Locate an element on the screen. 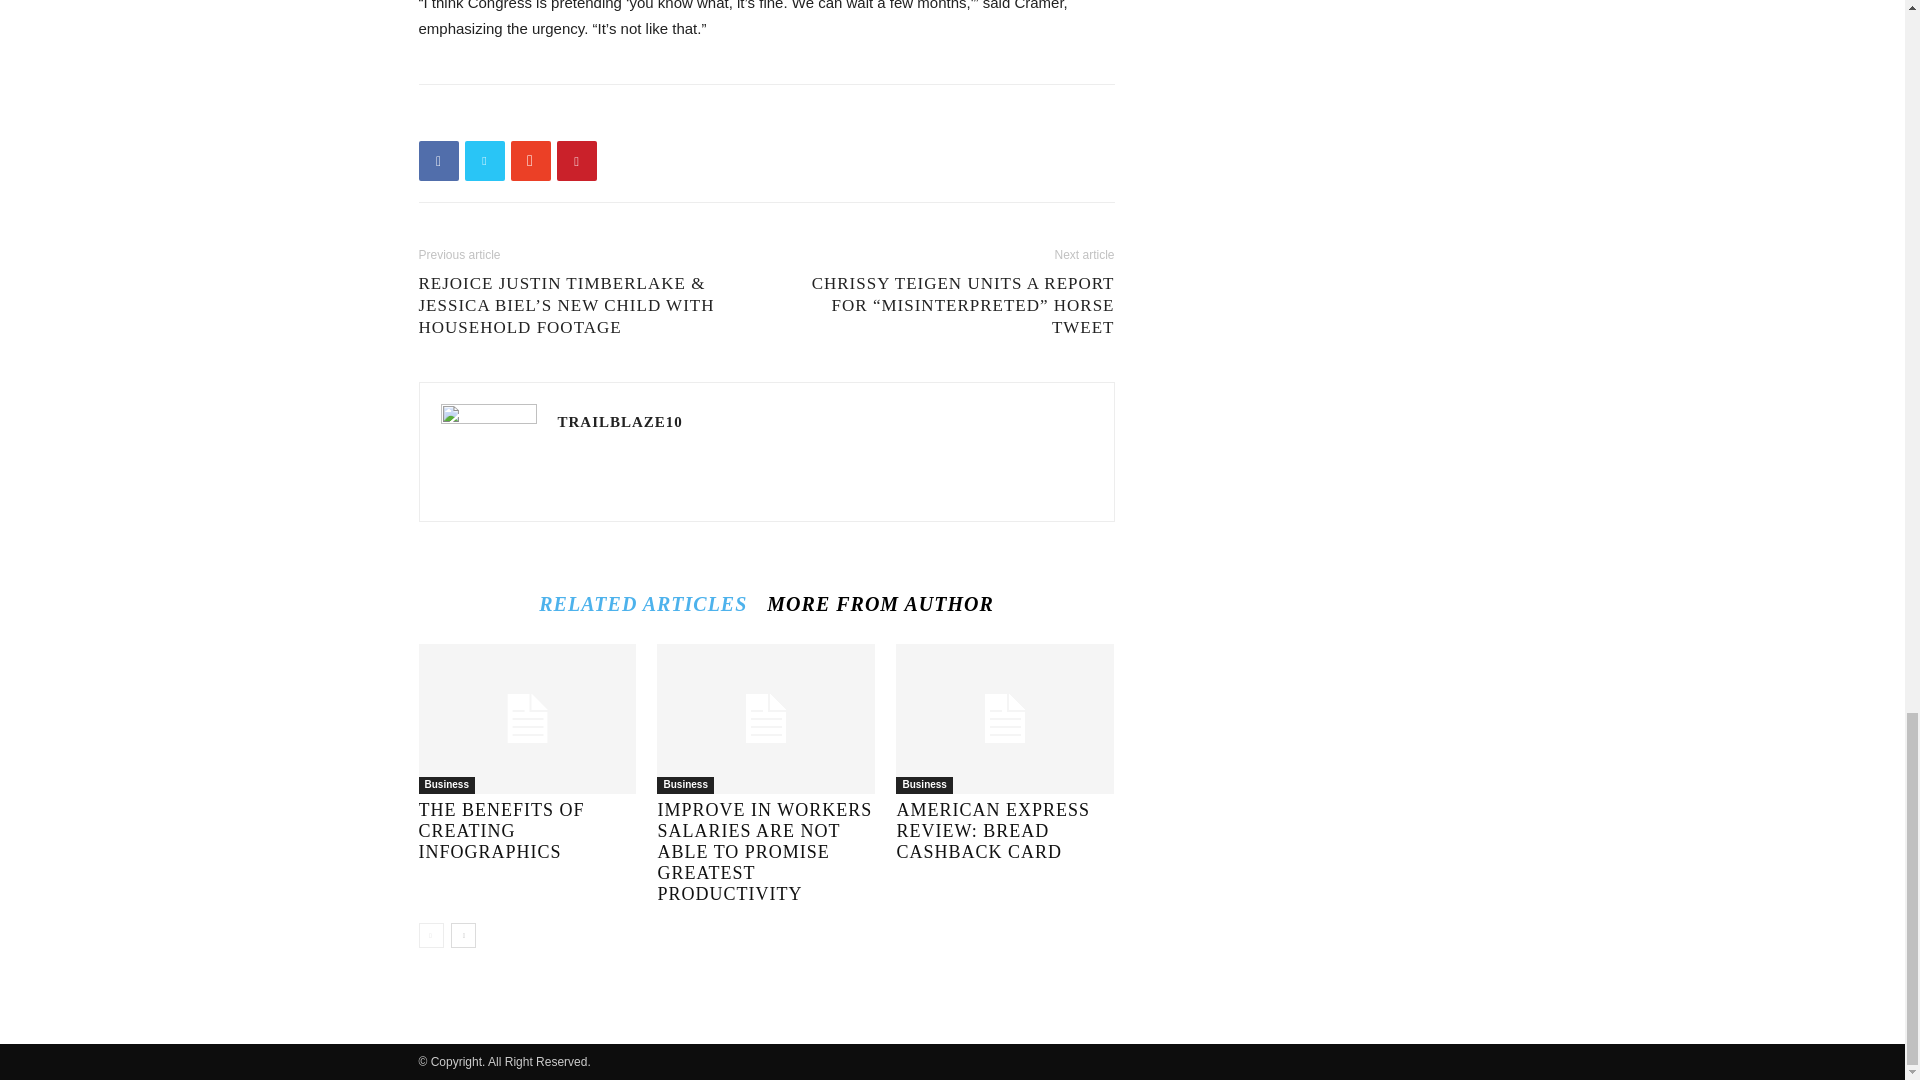 The image size is (1920, 1080). The Benefits of Creating Infographics is located at coordinates (526, 718).